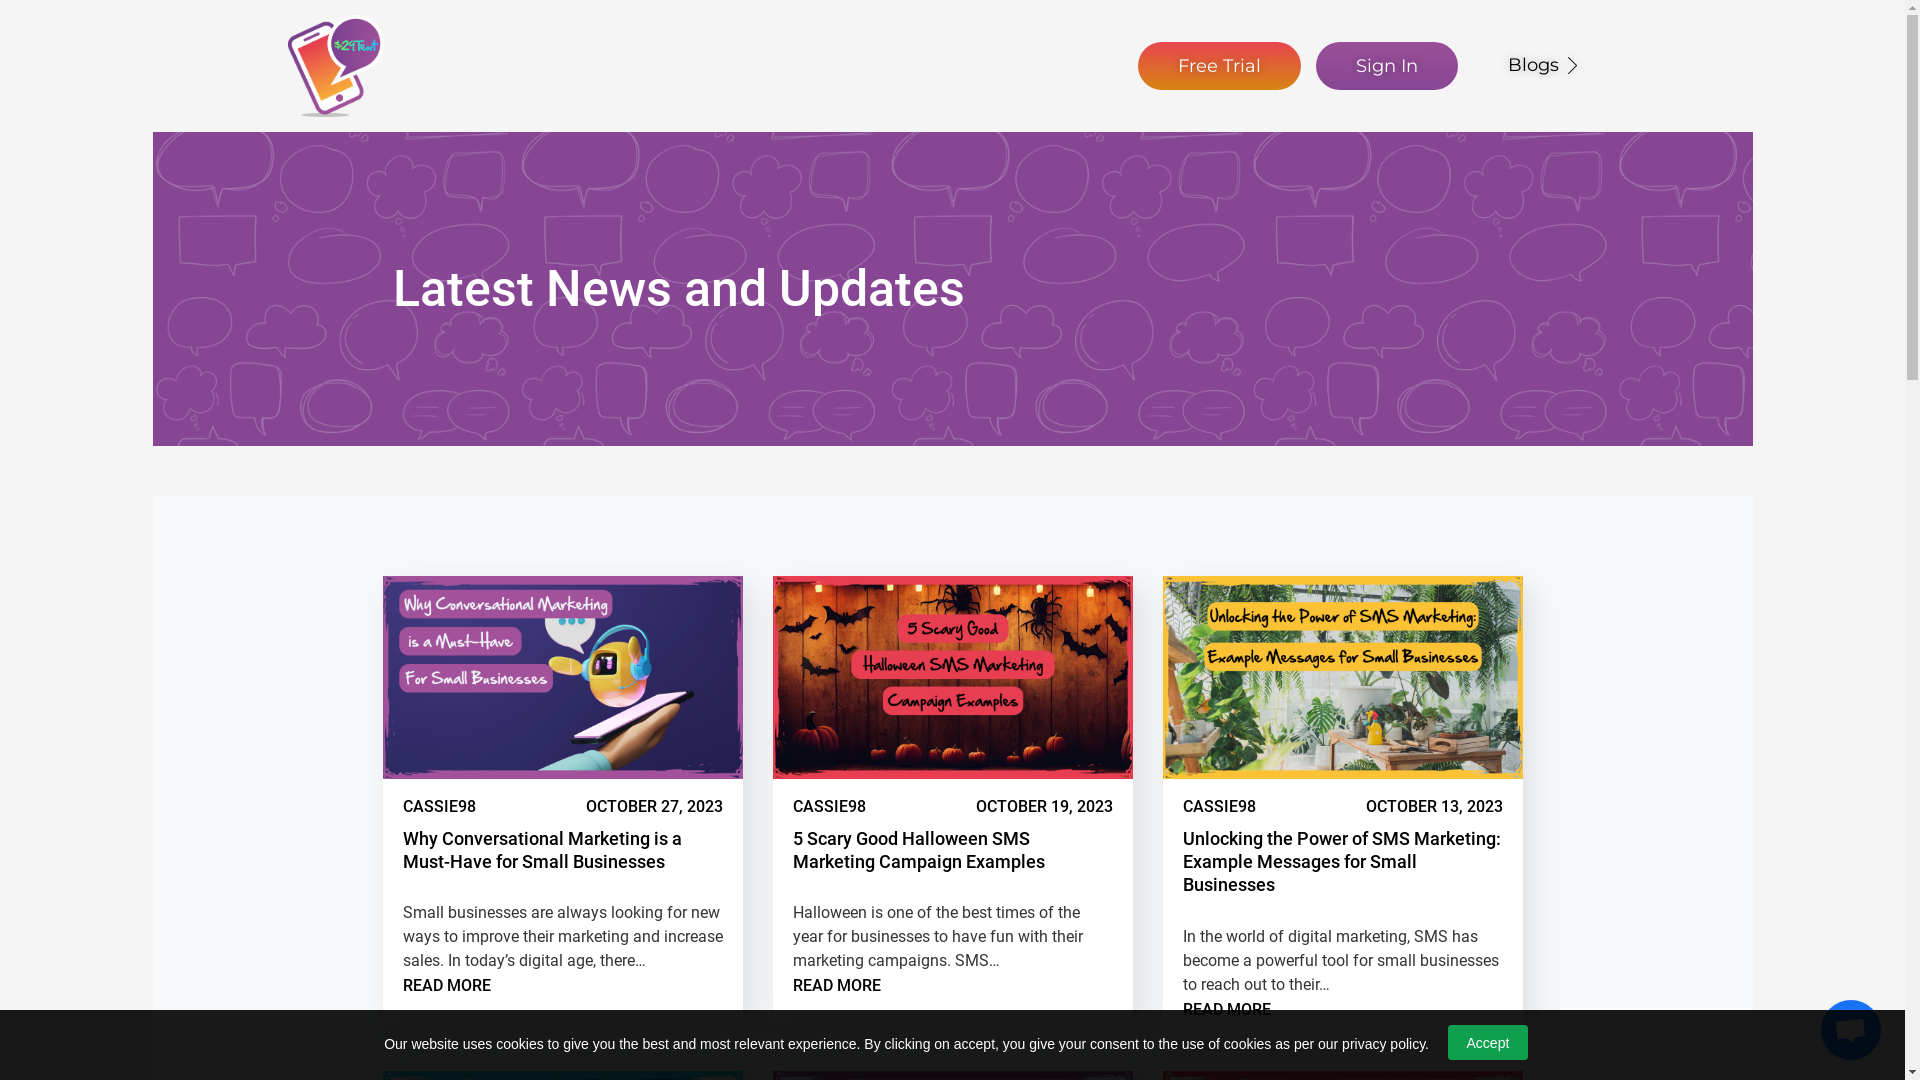 The width and height of the screenshot is (1920, 1080). I want to click on Free Trial, so click(1220, 66).